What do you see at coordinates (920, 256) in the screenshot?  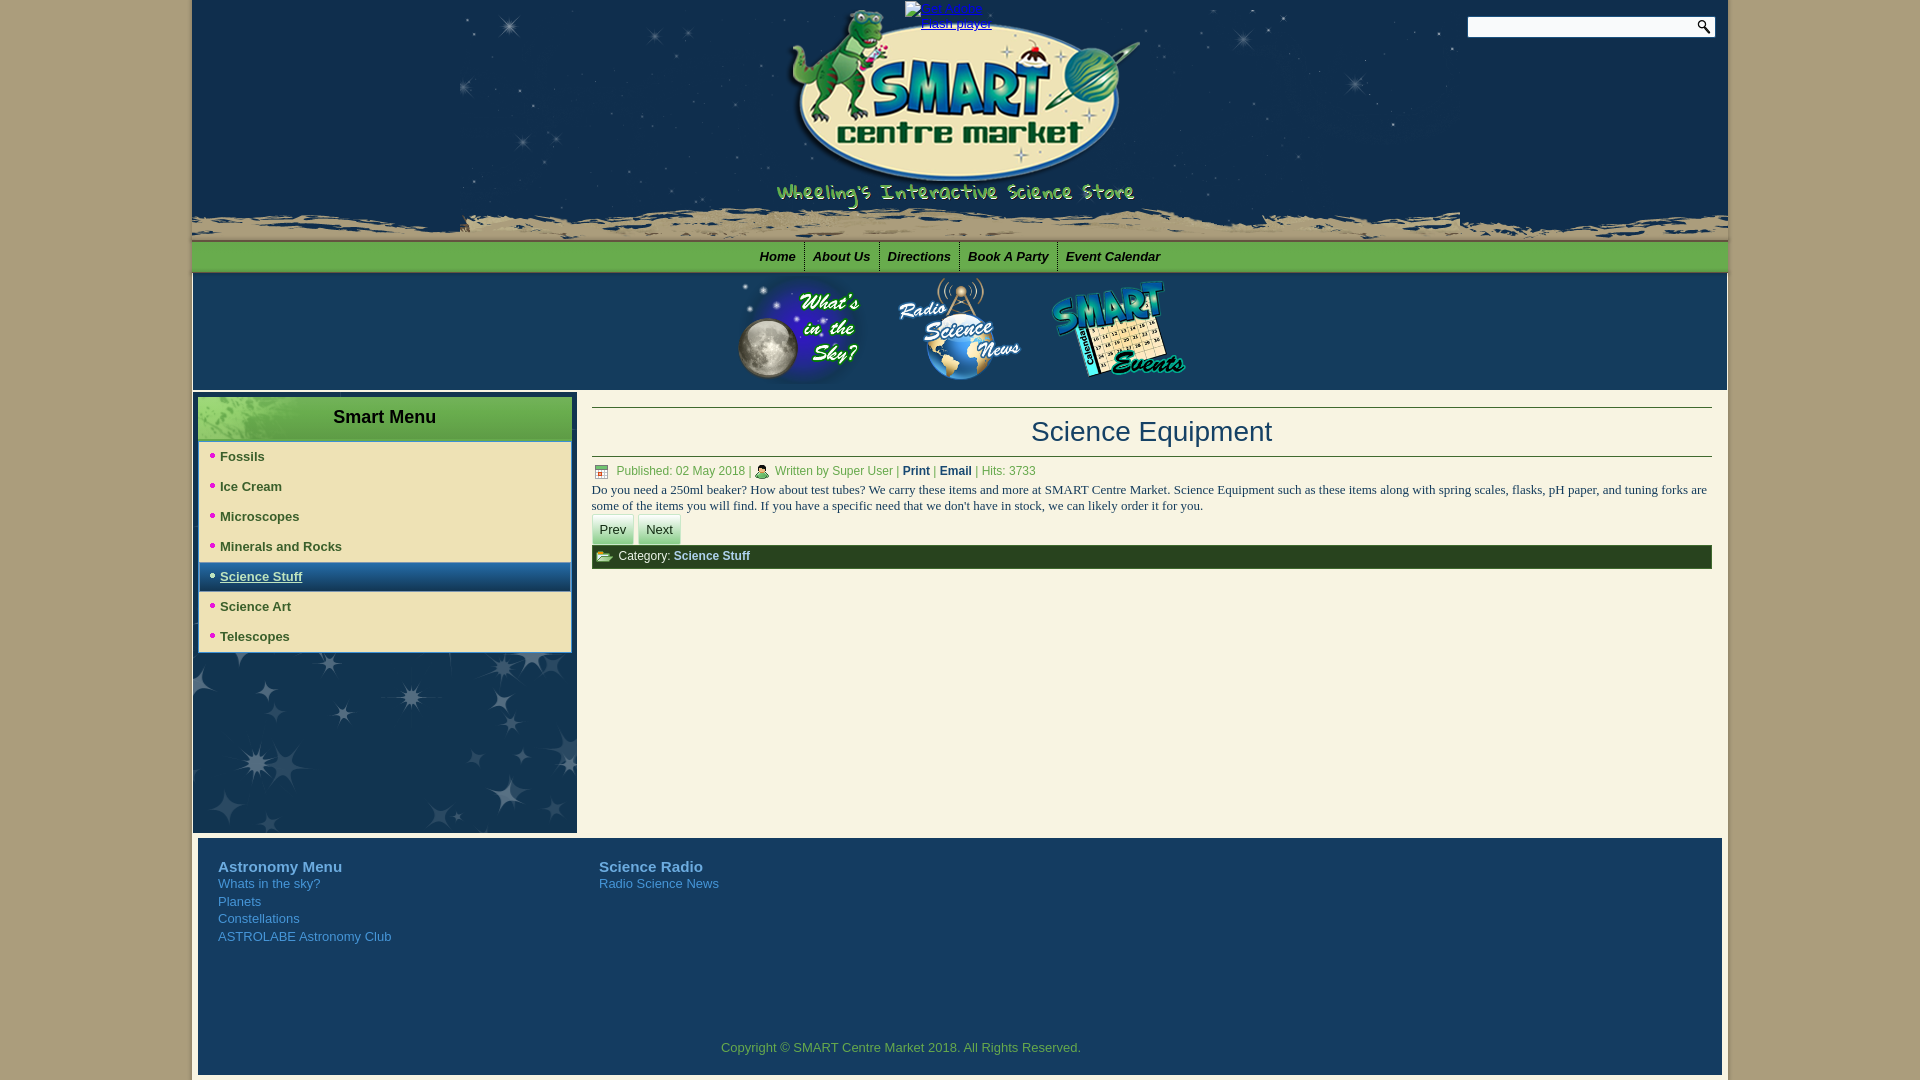 I see `Directions` at bounding box center [920, 256].